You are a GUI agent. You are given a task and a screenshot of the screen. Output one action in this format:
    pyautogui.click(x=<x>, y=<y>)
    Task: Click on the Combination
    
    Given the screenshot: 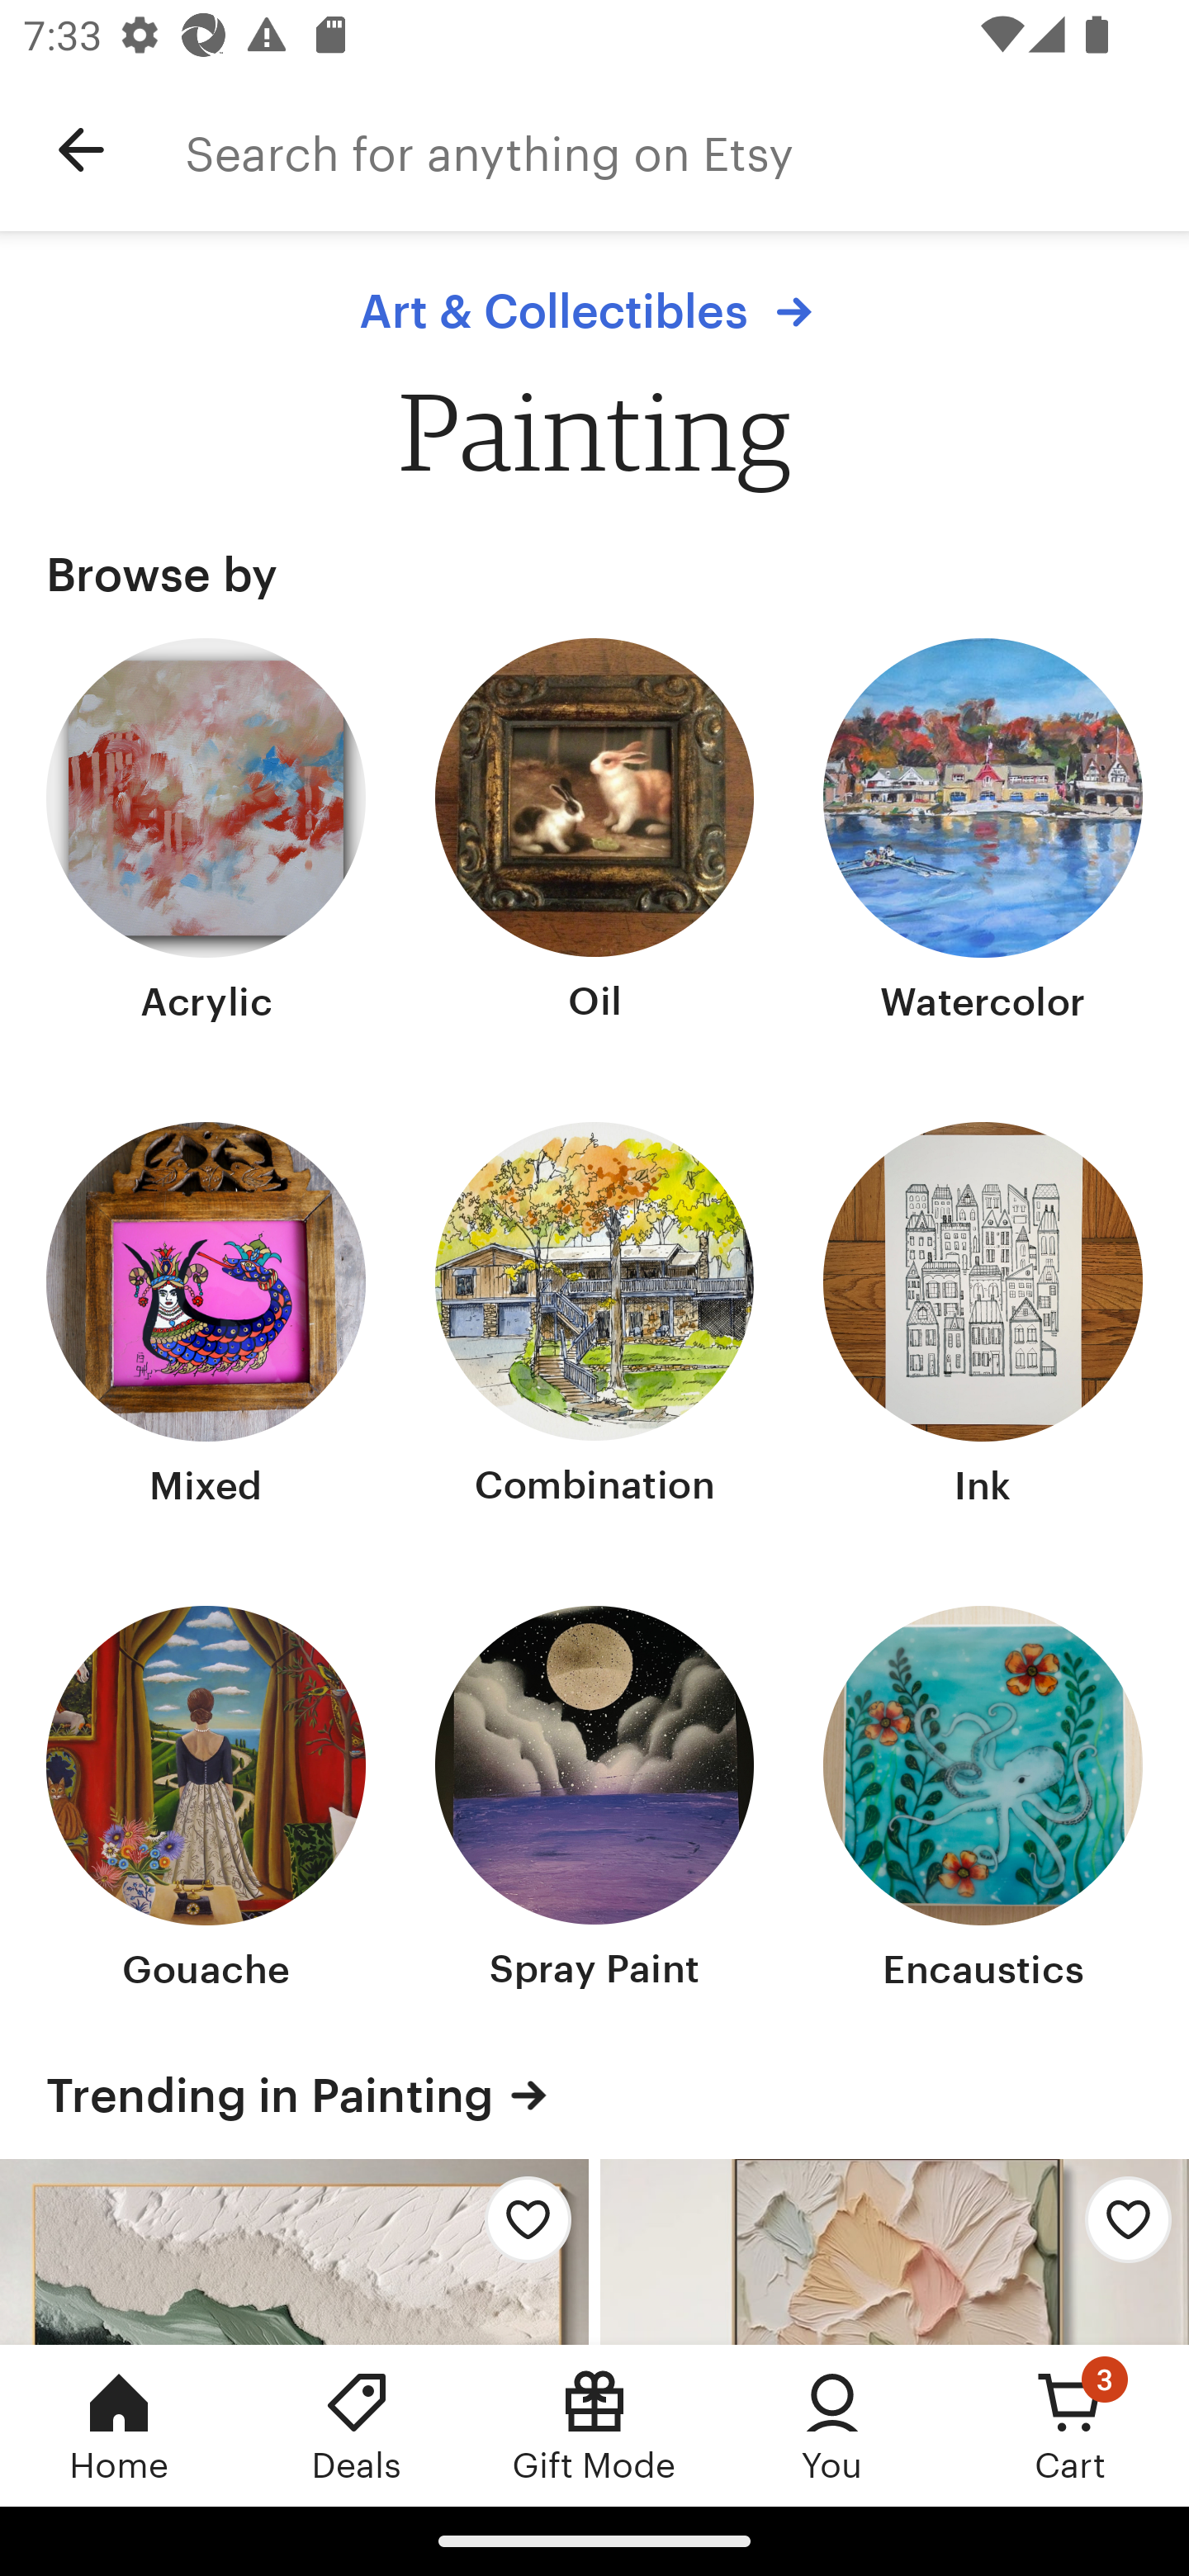 What is the action you would take?
    pyautogui.click(x=594, y=1319)
    